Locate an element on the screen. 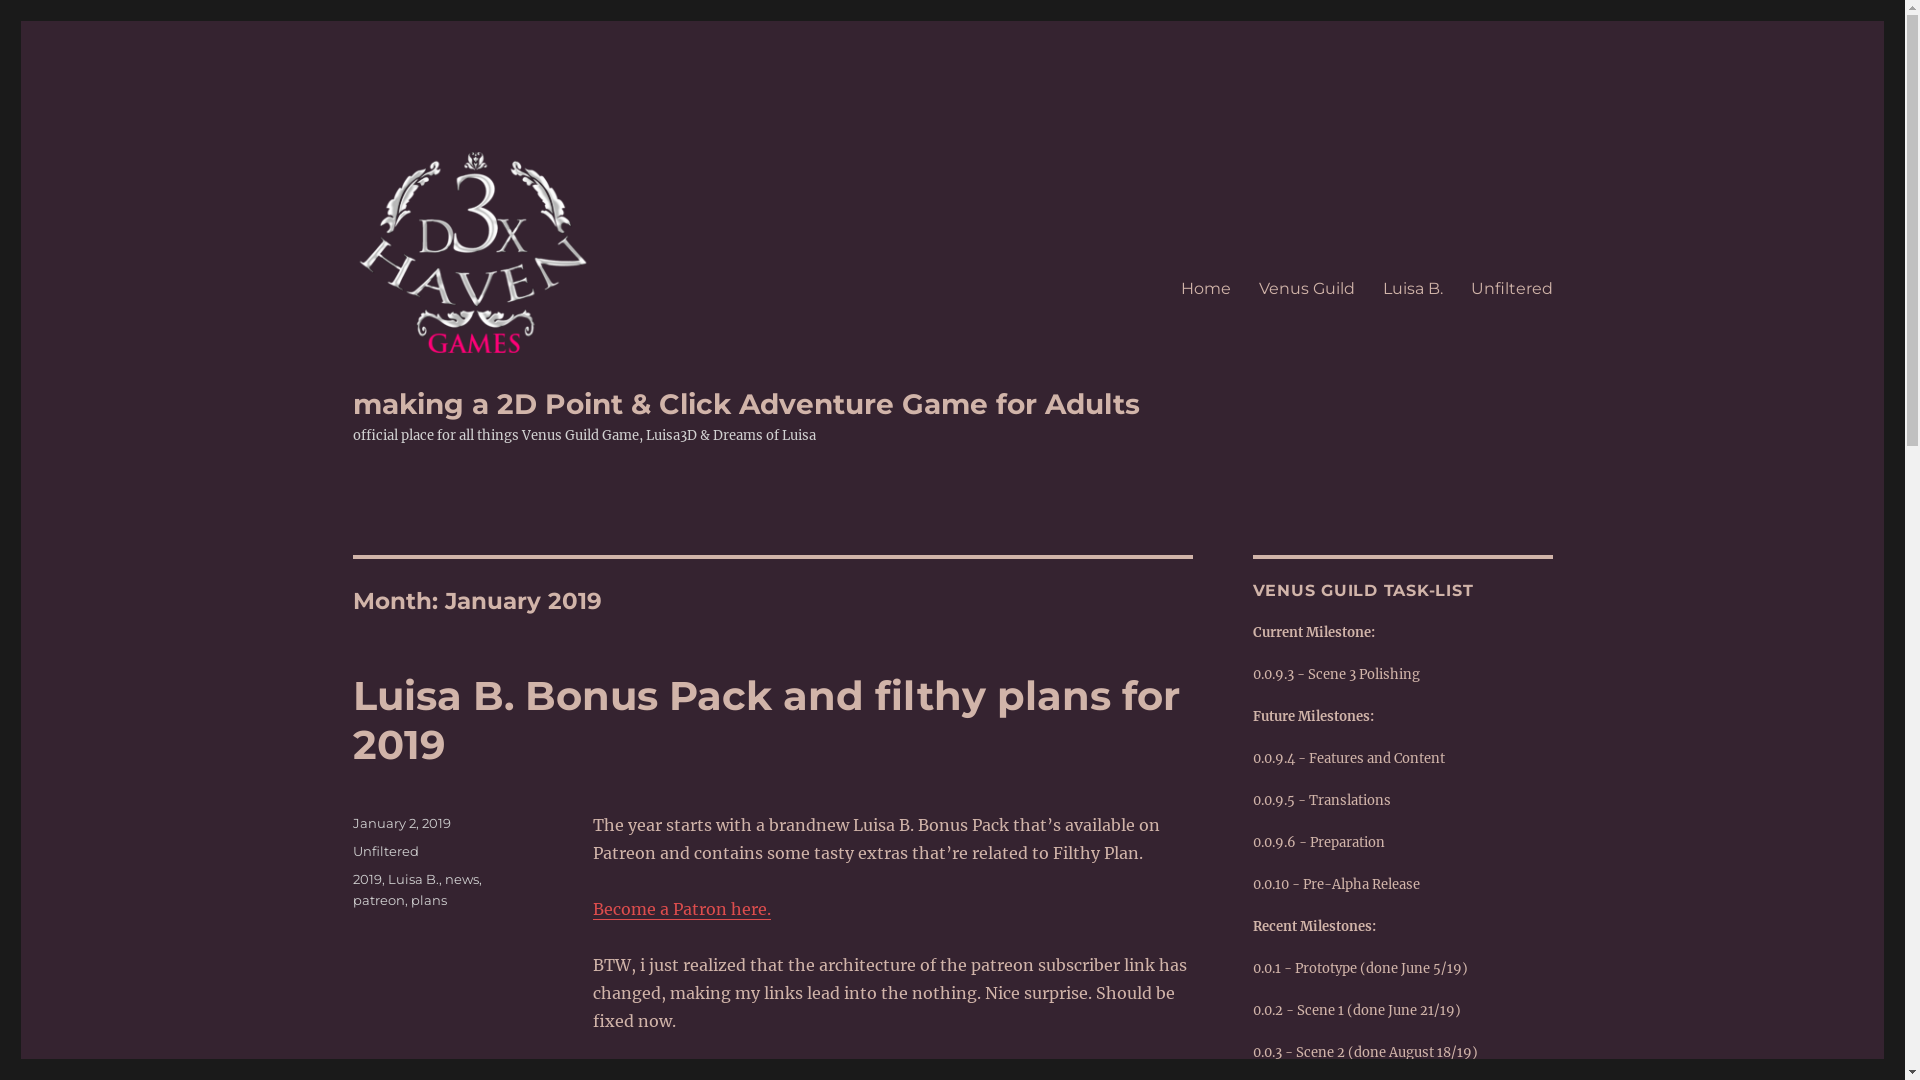 The height and width of the screenshot is (1080, 1920). Unfiltered is located at coordinates (385, 851).